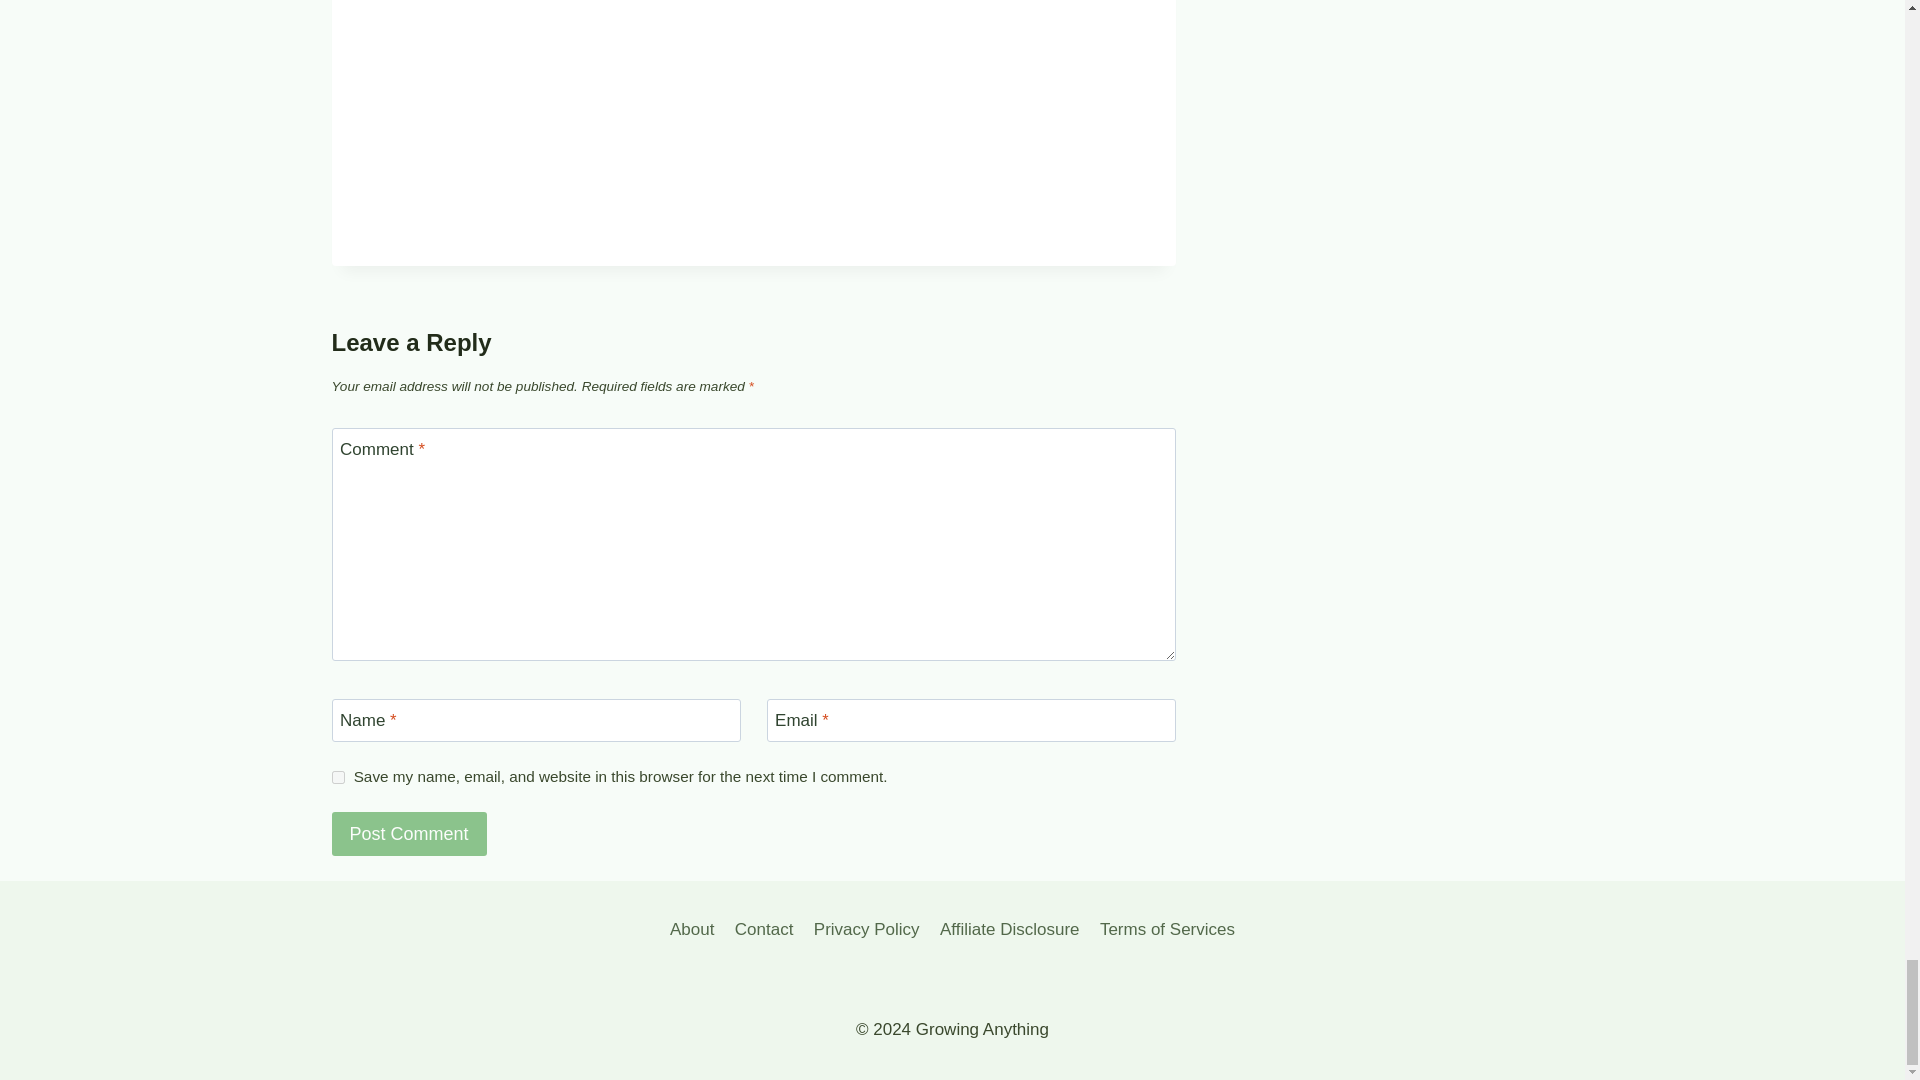  What do you see at coordinates (410, 834) in the screenshot?
I see `Post Comment` at bounding box center [410, 834].